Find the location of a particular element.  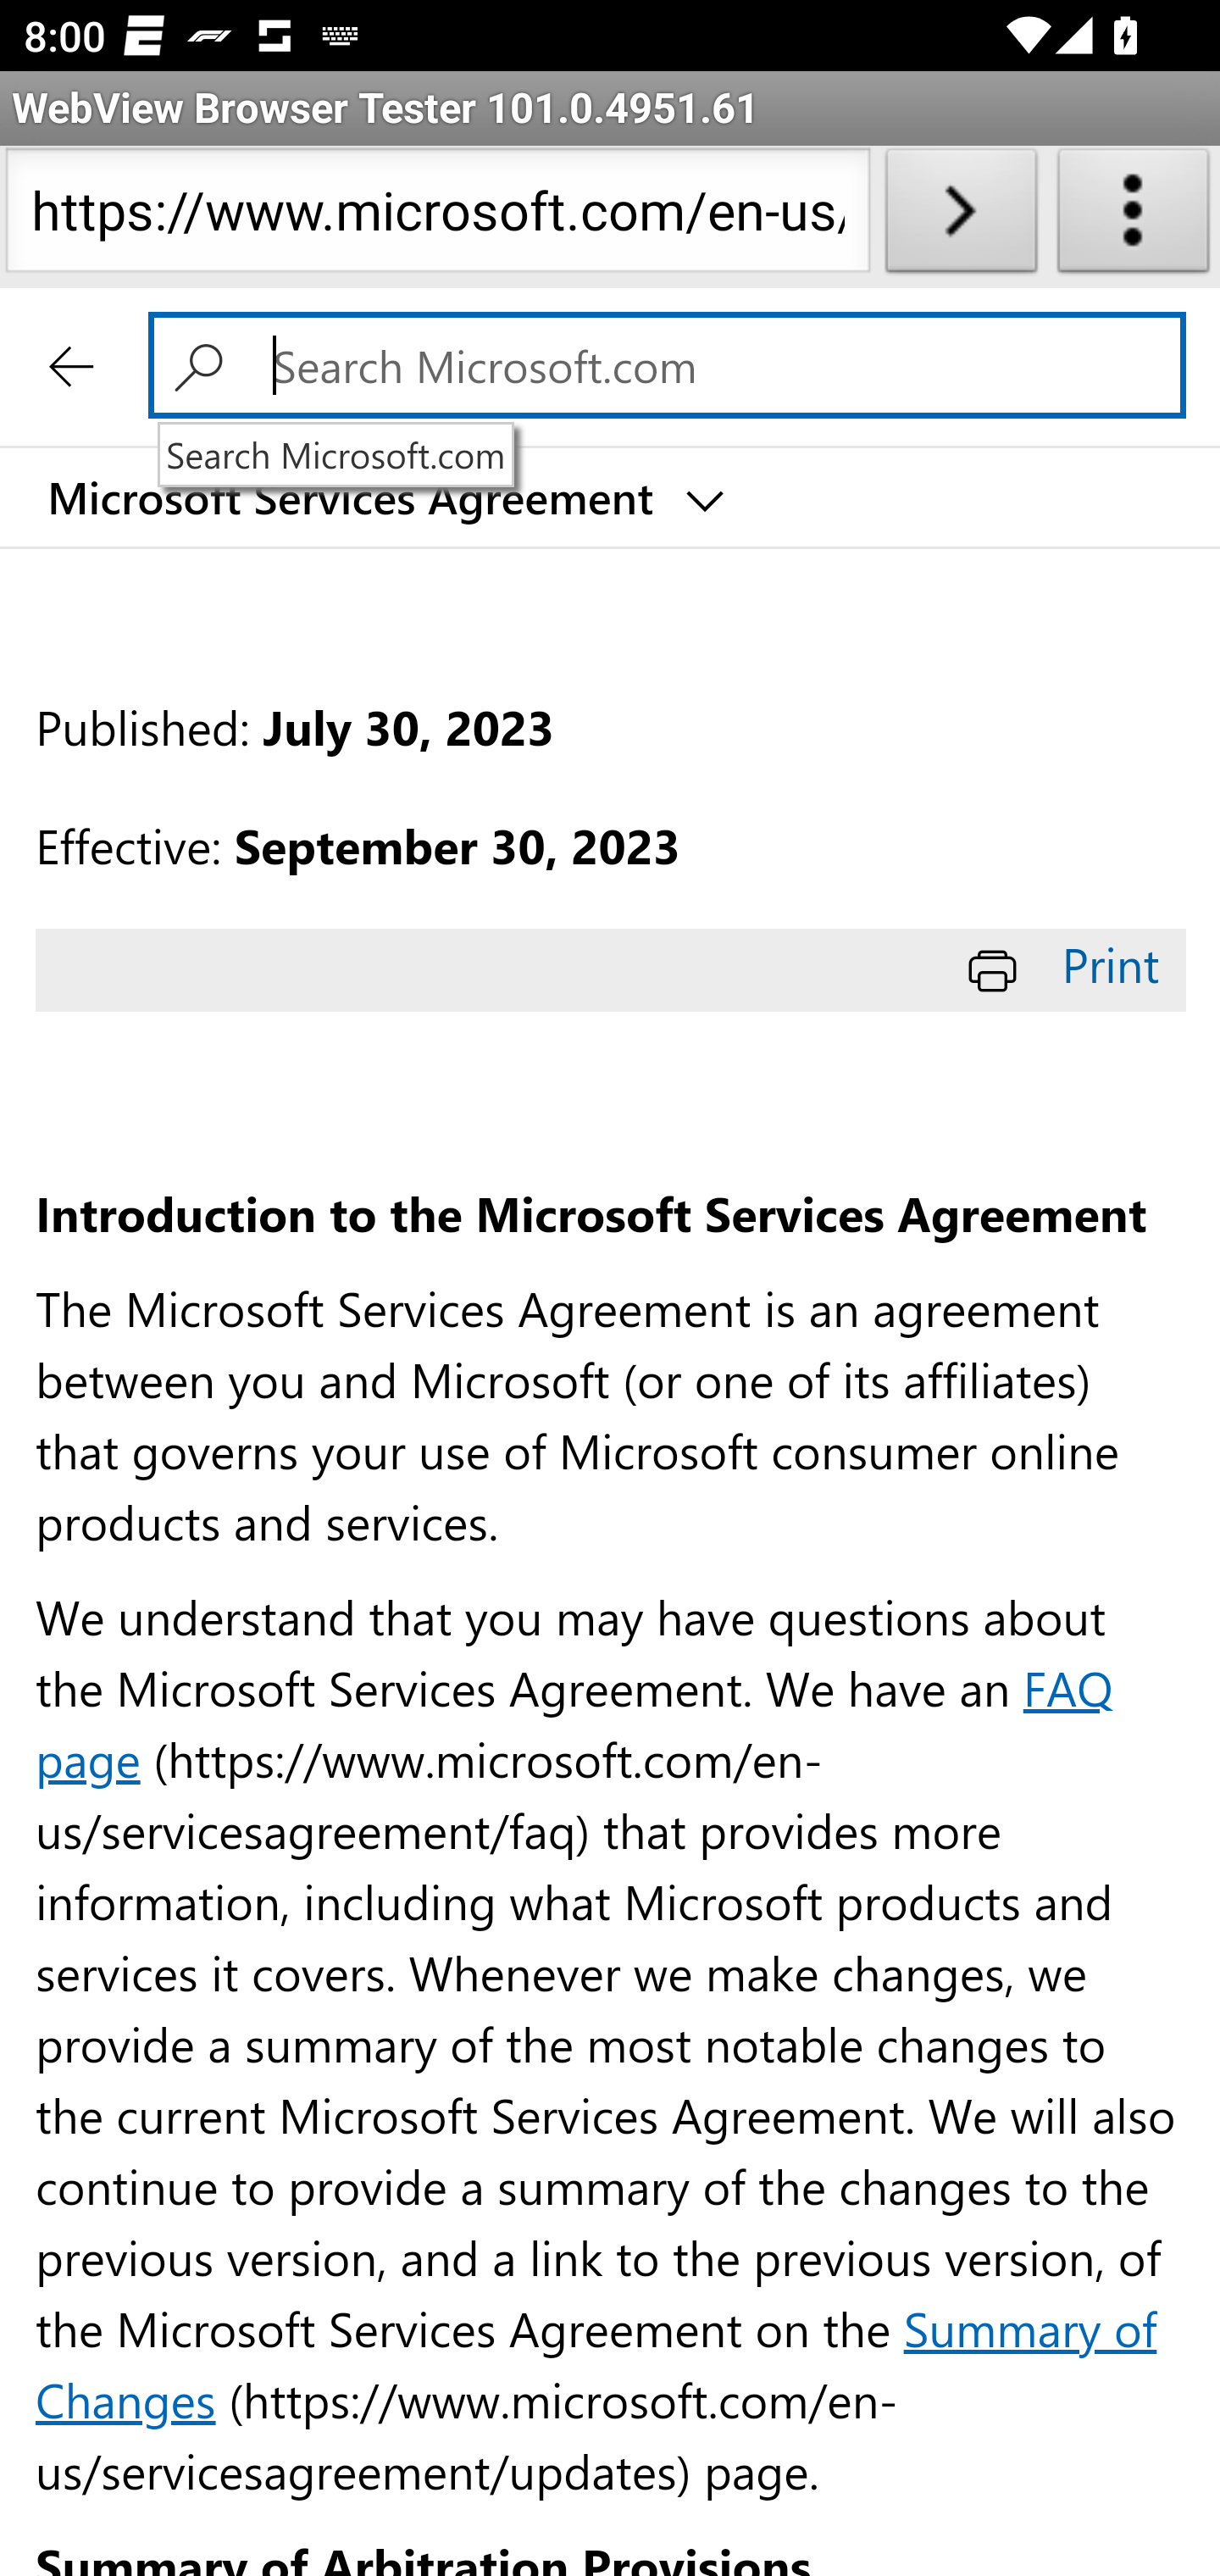

Load URL is located at coordinates (961, 217).